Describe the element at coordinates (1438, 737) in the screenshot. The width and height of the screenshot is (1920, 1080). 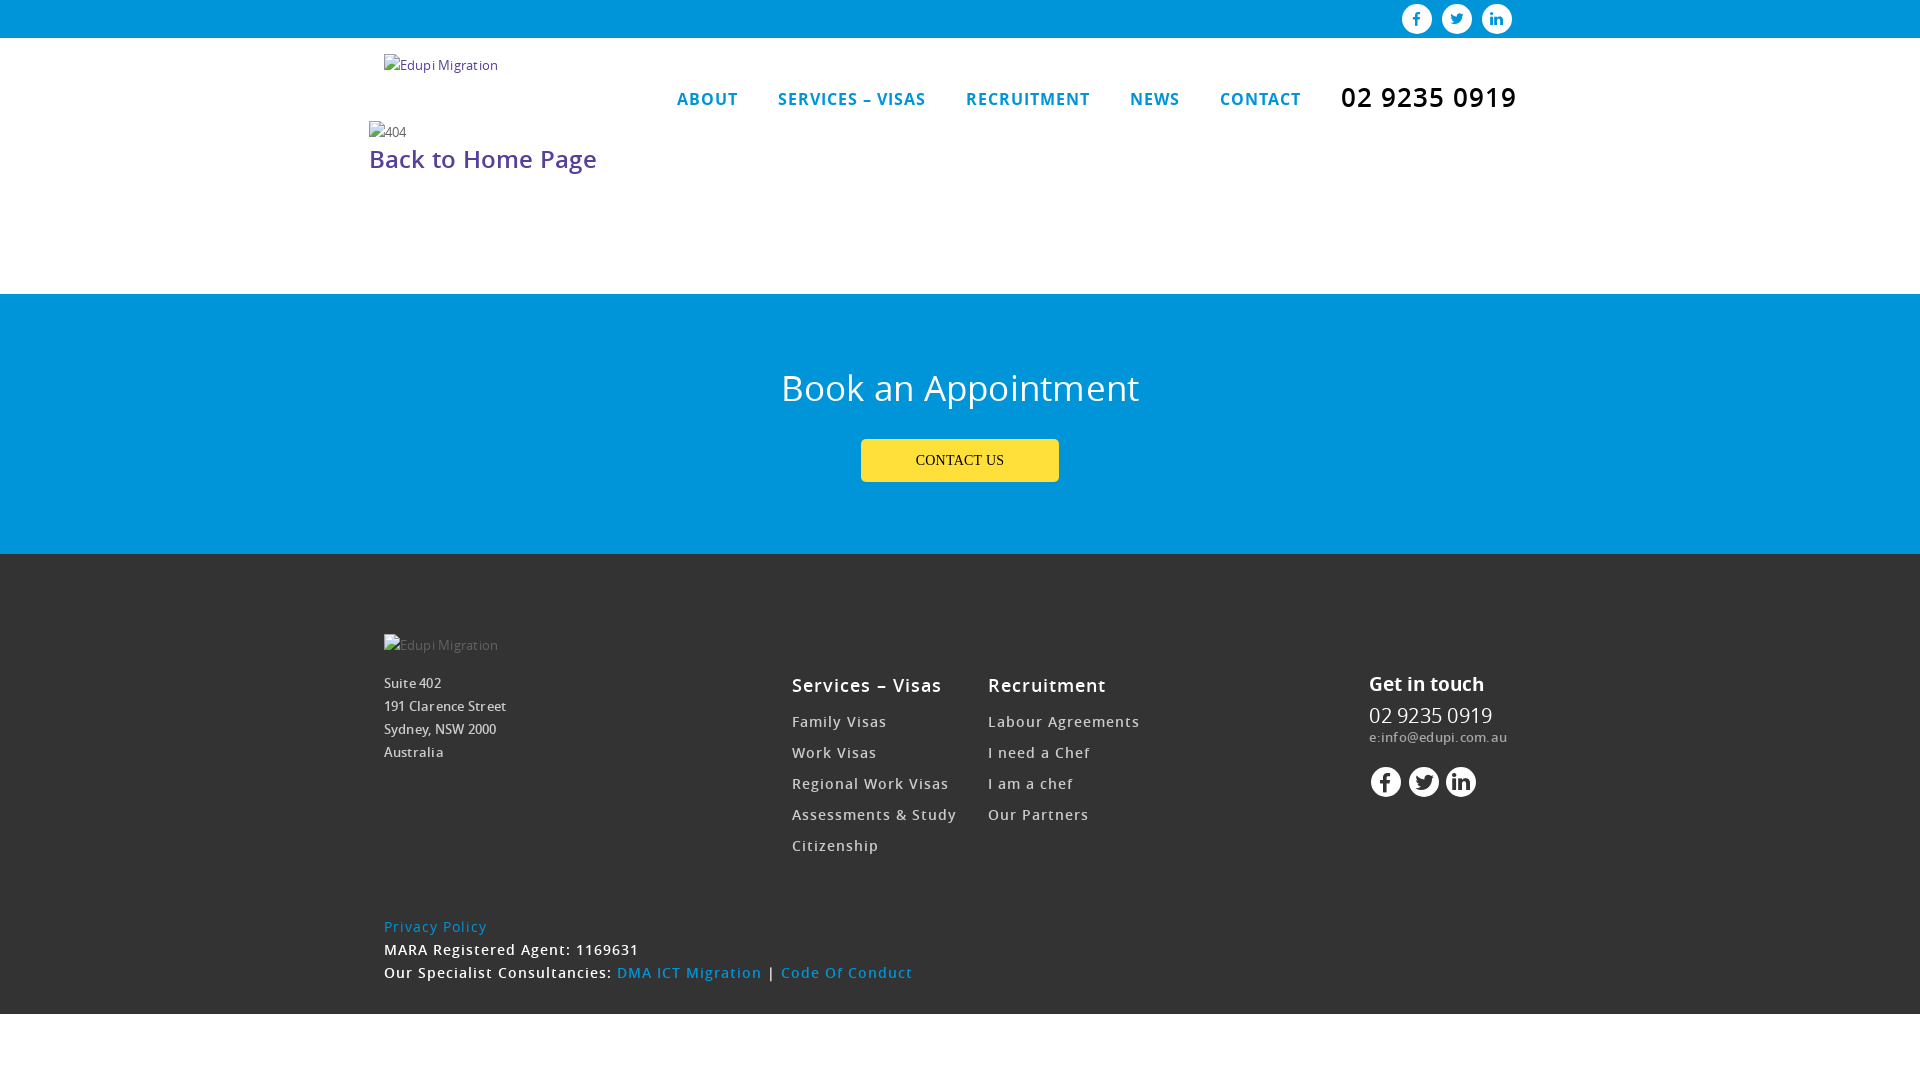
I see `e:info@edupi.com.au` at that location.